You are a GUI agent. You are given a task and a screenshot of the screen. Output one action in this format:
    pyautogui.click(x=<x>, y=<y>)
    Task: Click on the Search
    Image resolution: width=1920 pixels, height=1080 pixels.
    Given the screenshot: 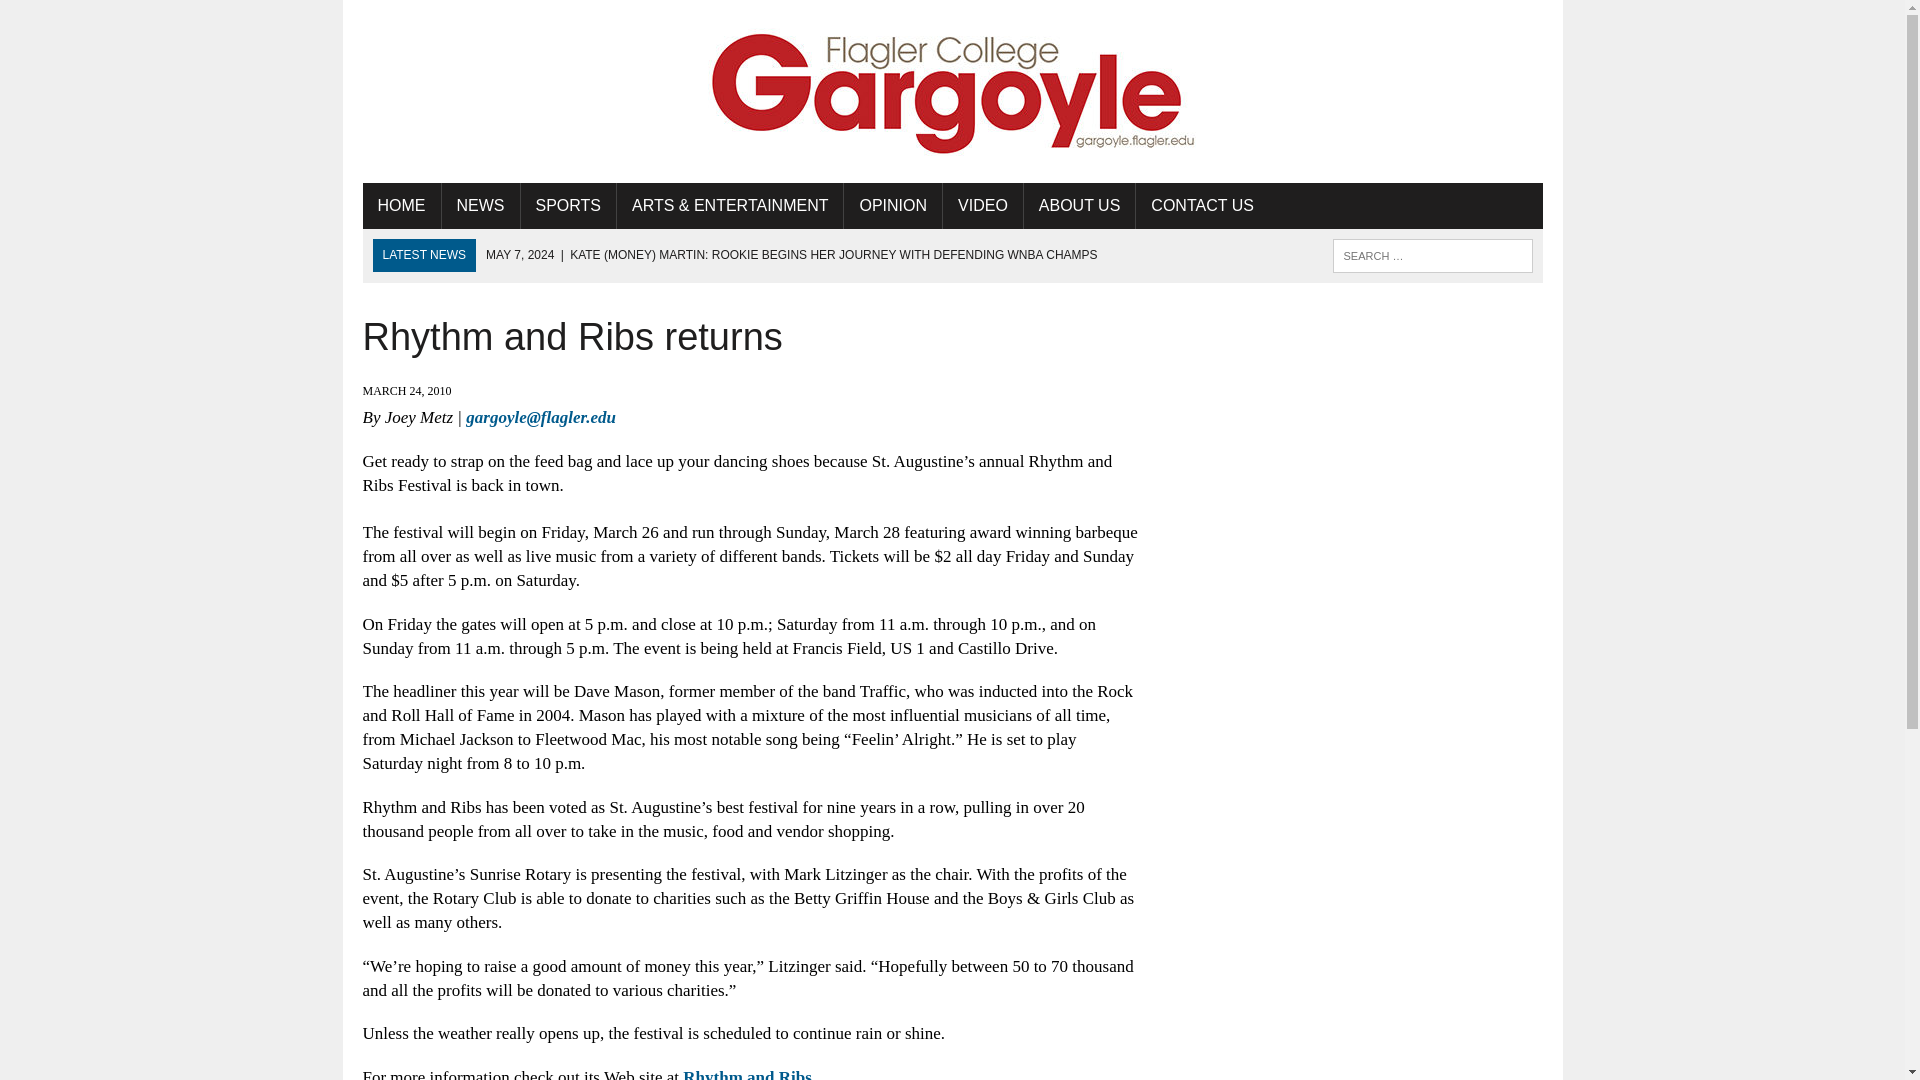 What is the action you would take?
    pyautogui.click(x=100, y=19)
    